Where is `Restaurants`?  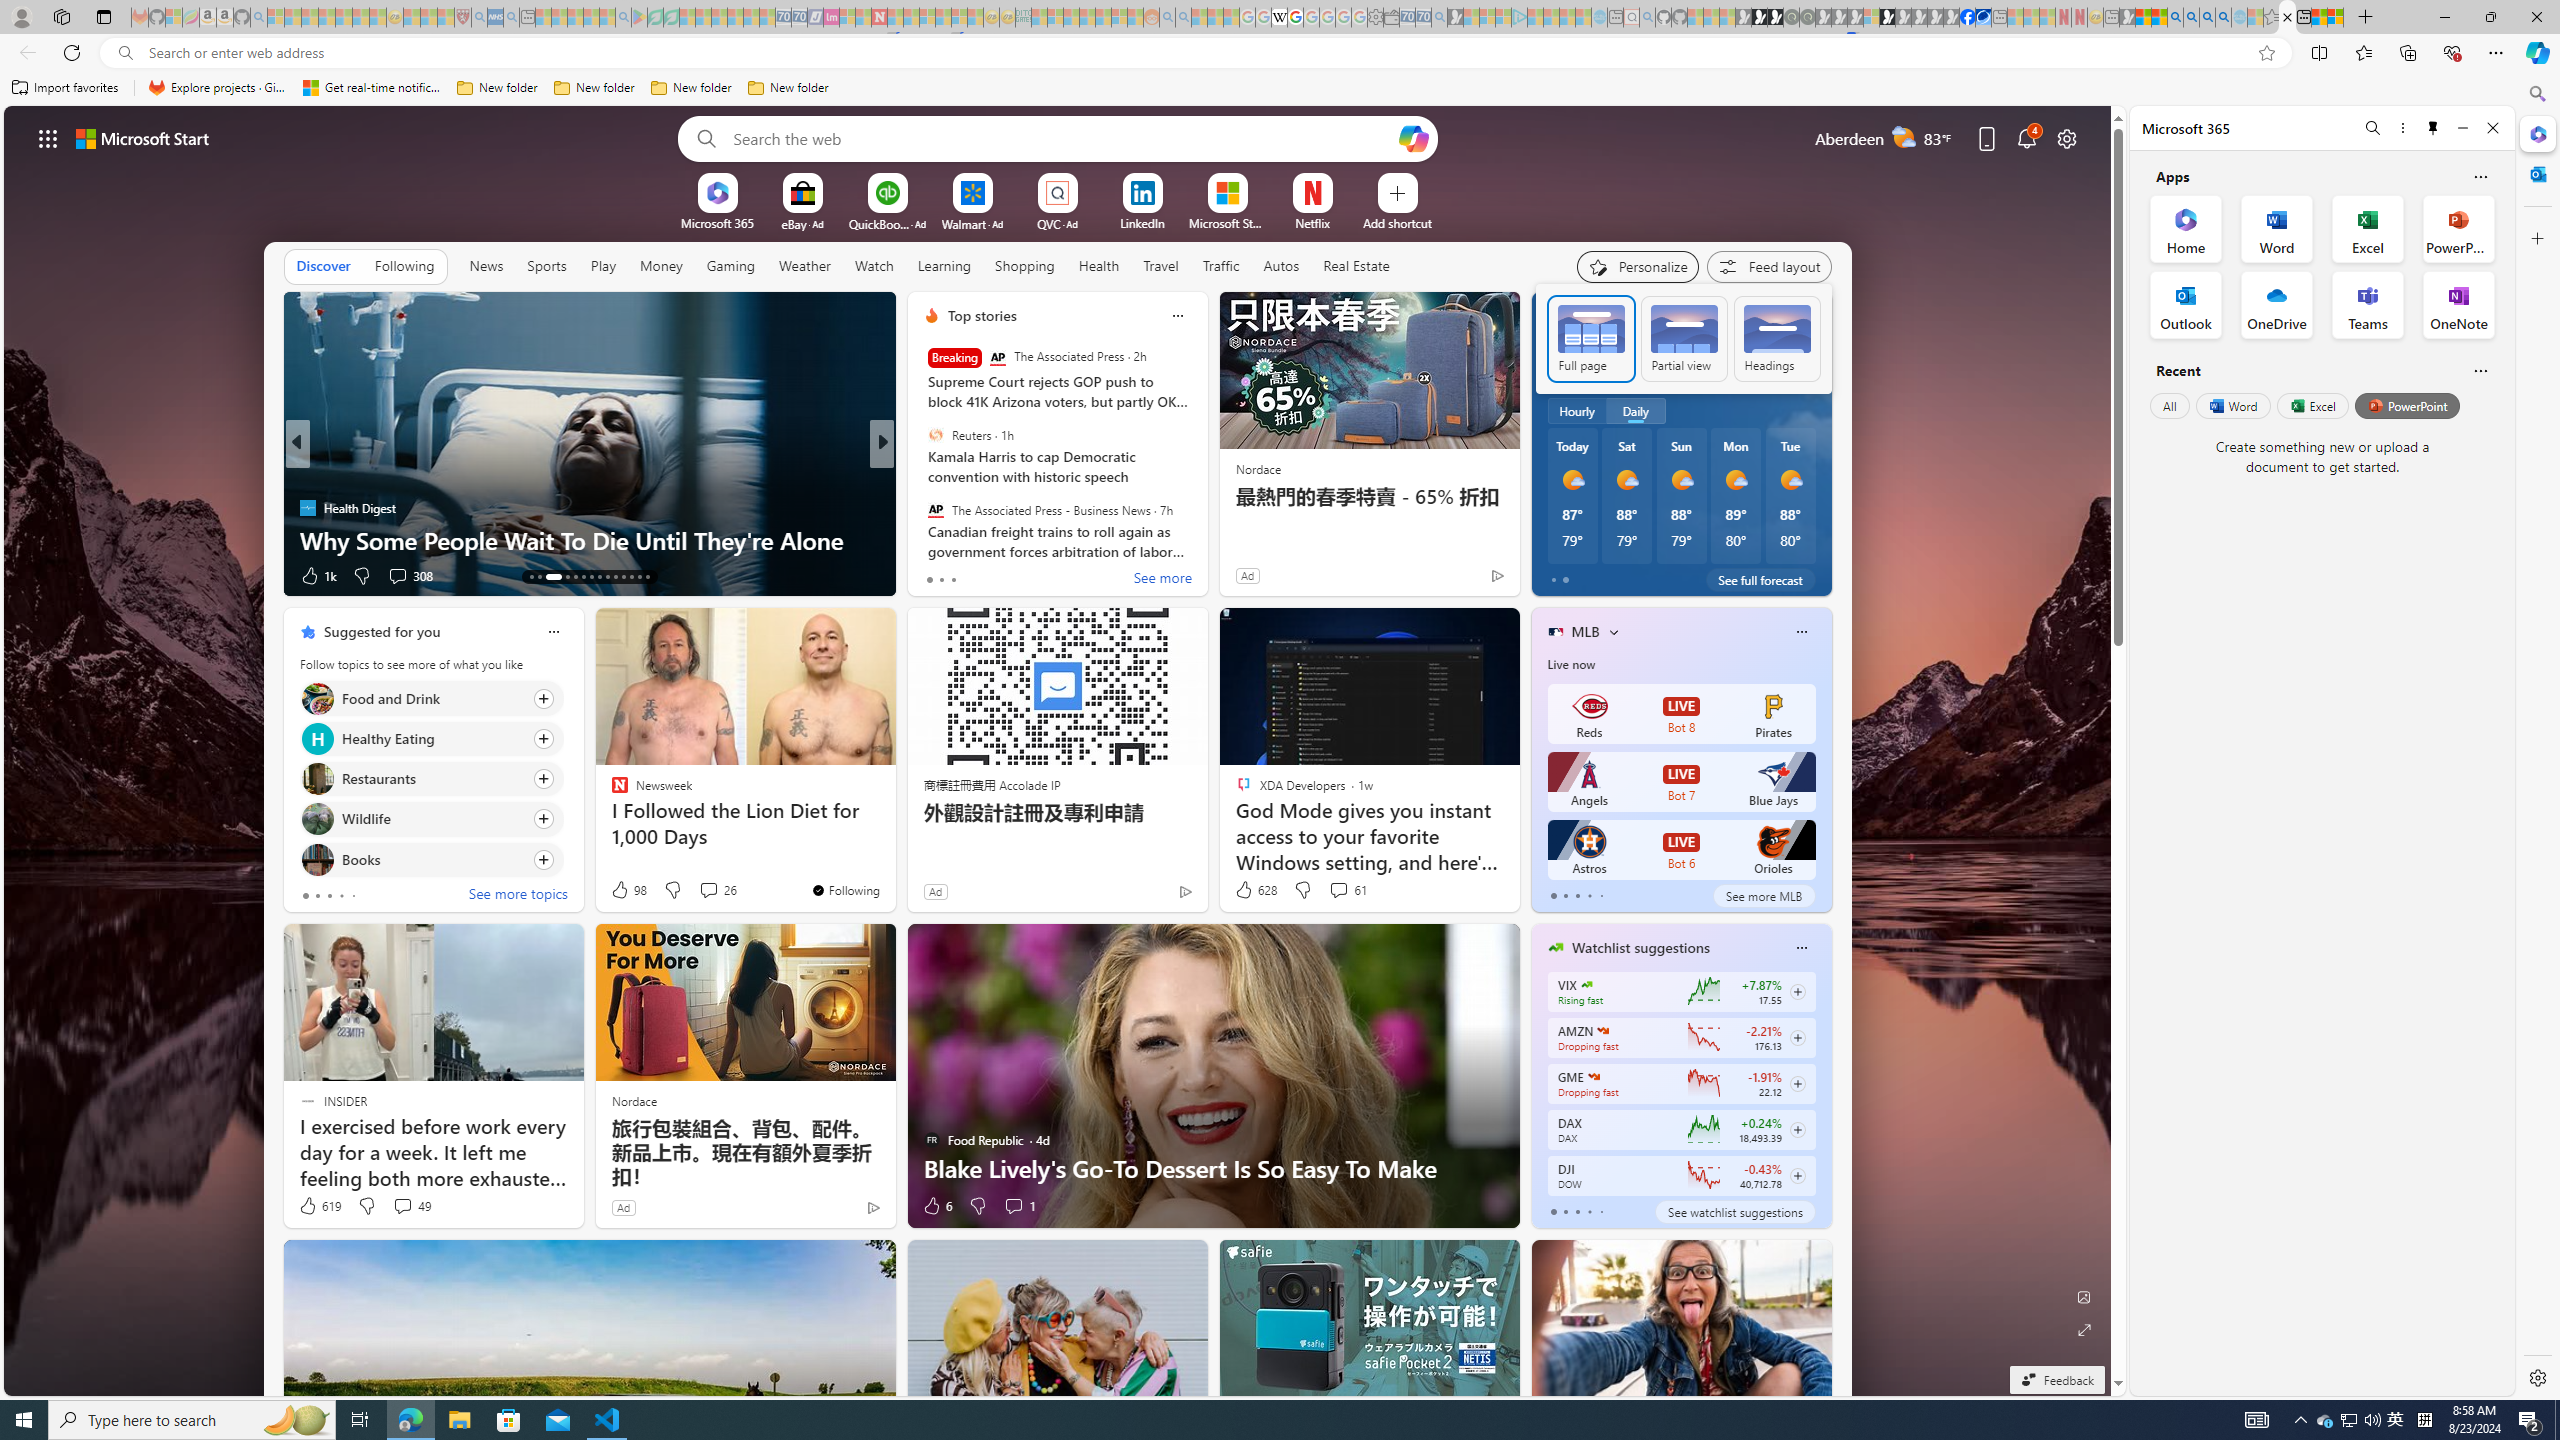
Restaurants is located at coordinates (317, 780).